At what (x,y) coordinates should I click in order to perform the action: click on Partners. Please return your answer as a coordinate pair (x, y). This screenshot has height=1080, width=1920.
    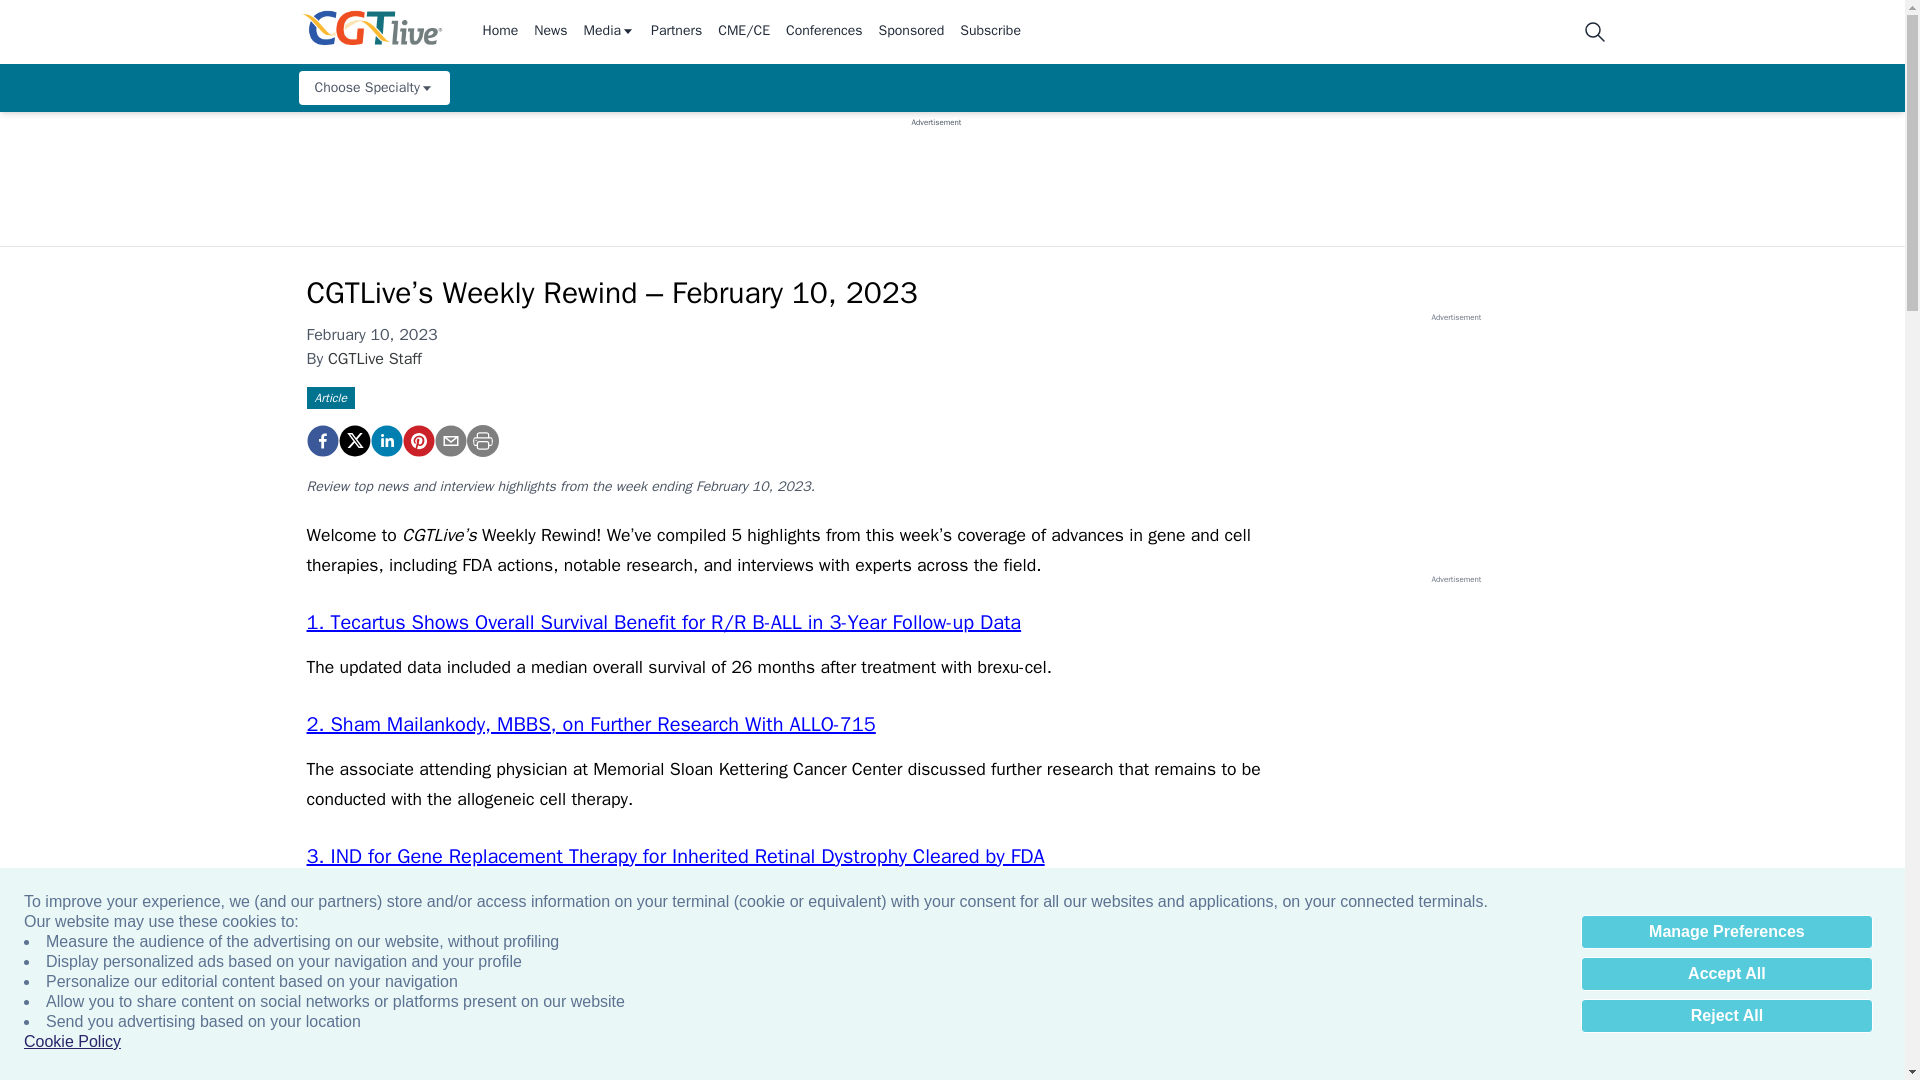
    Looking at the image, I should click on (676, 32).